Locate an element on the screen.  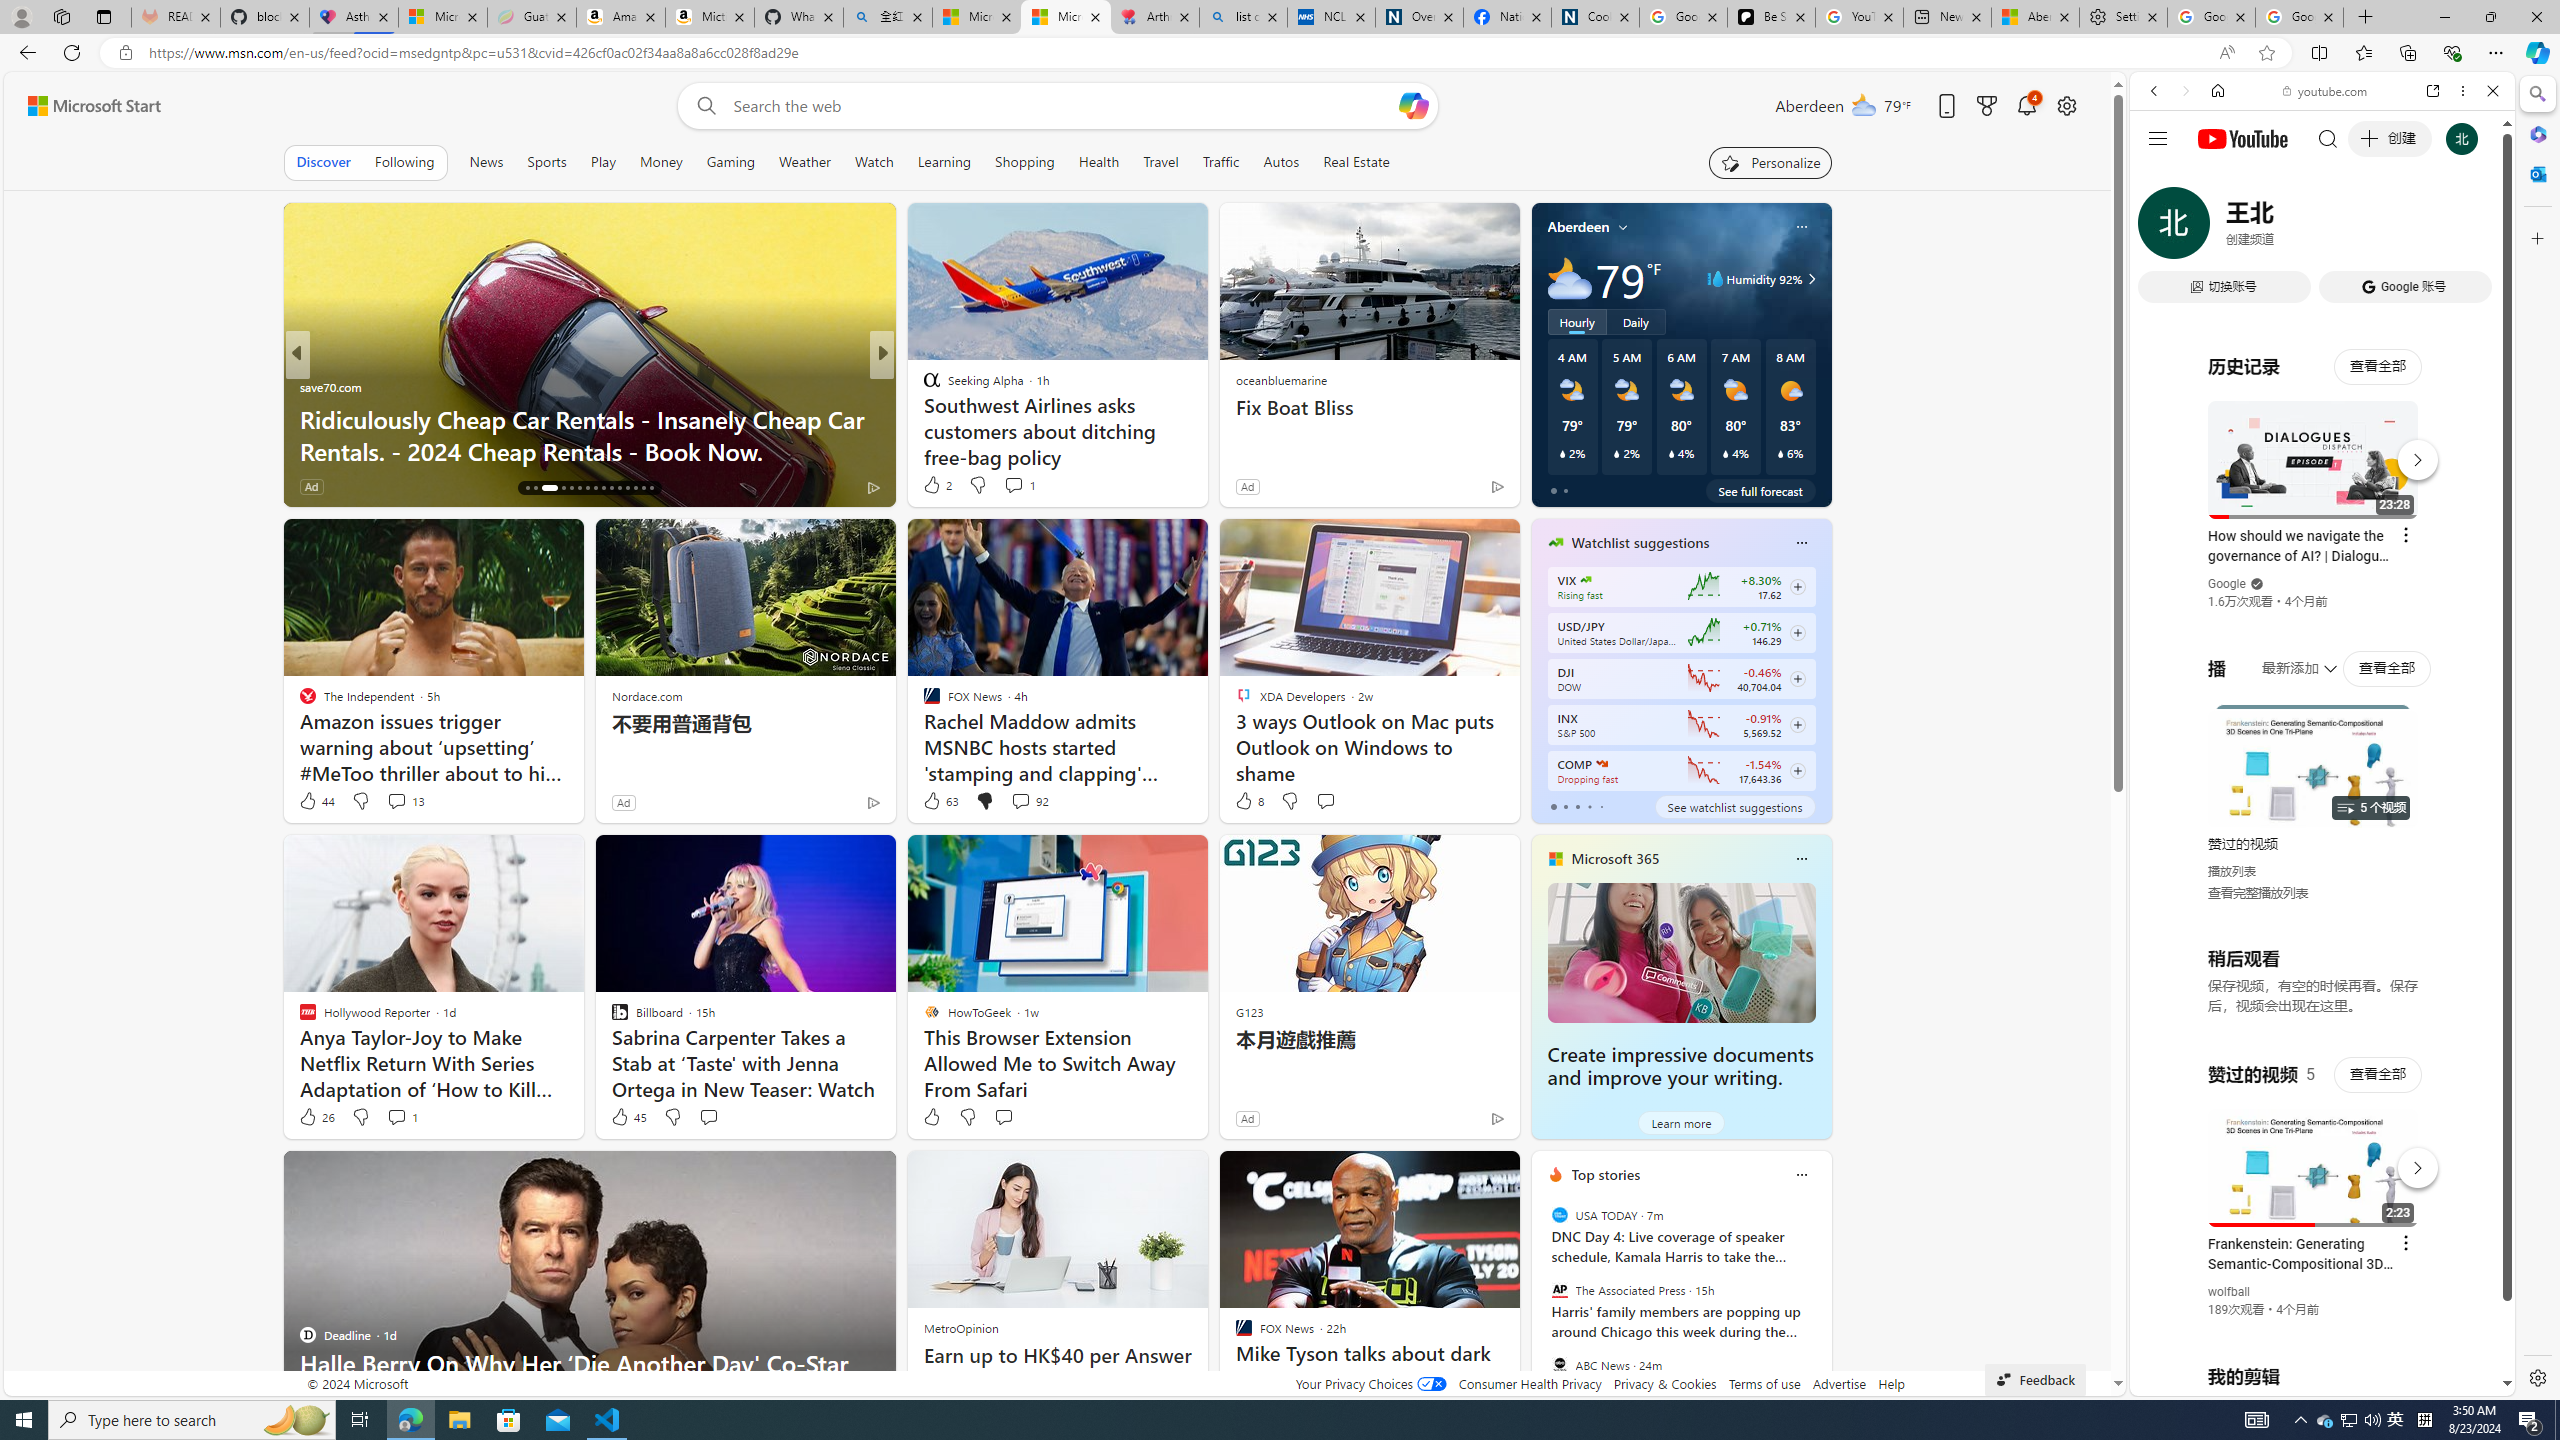
63 Like is located at coordinates (940, 801).